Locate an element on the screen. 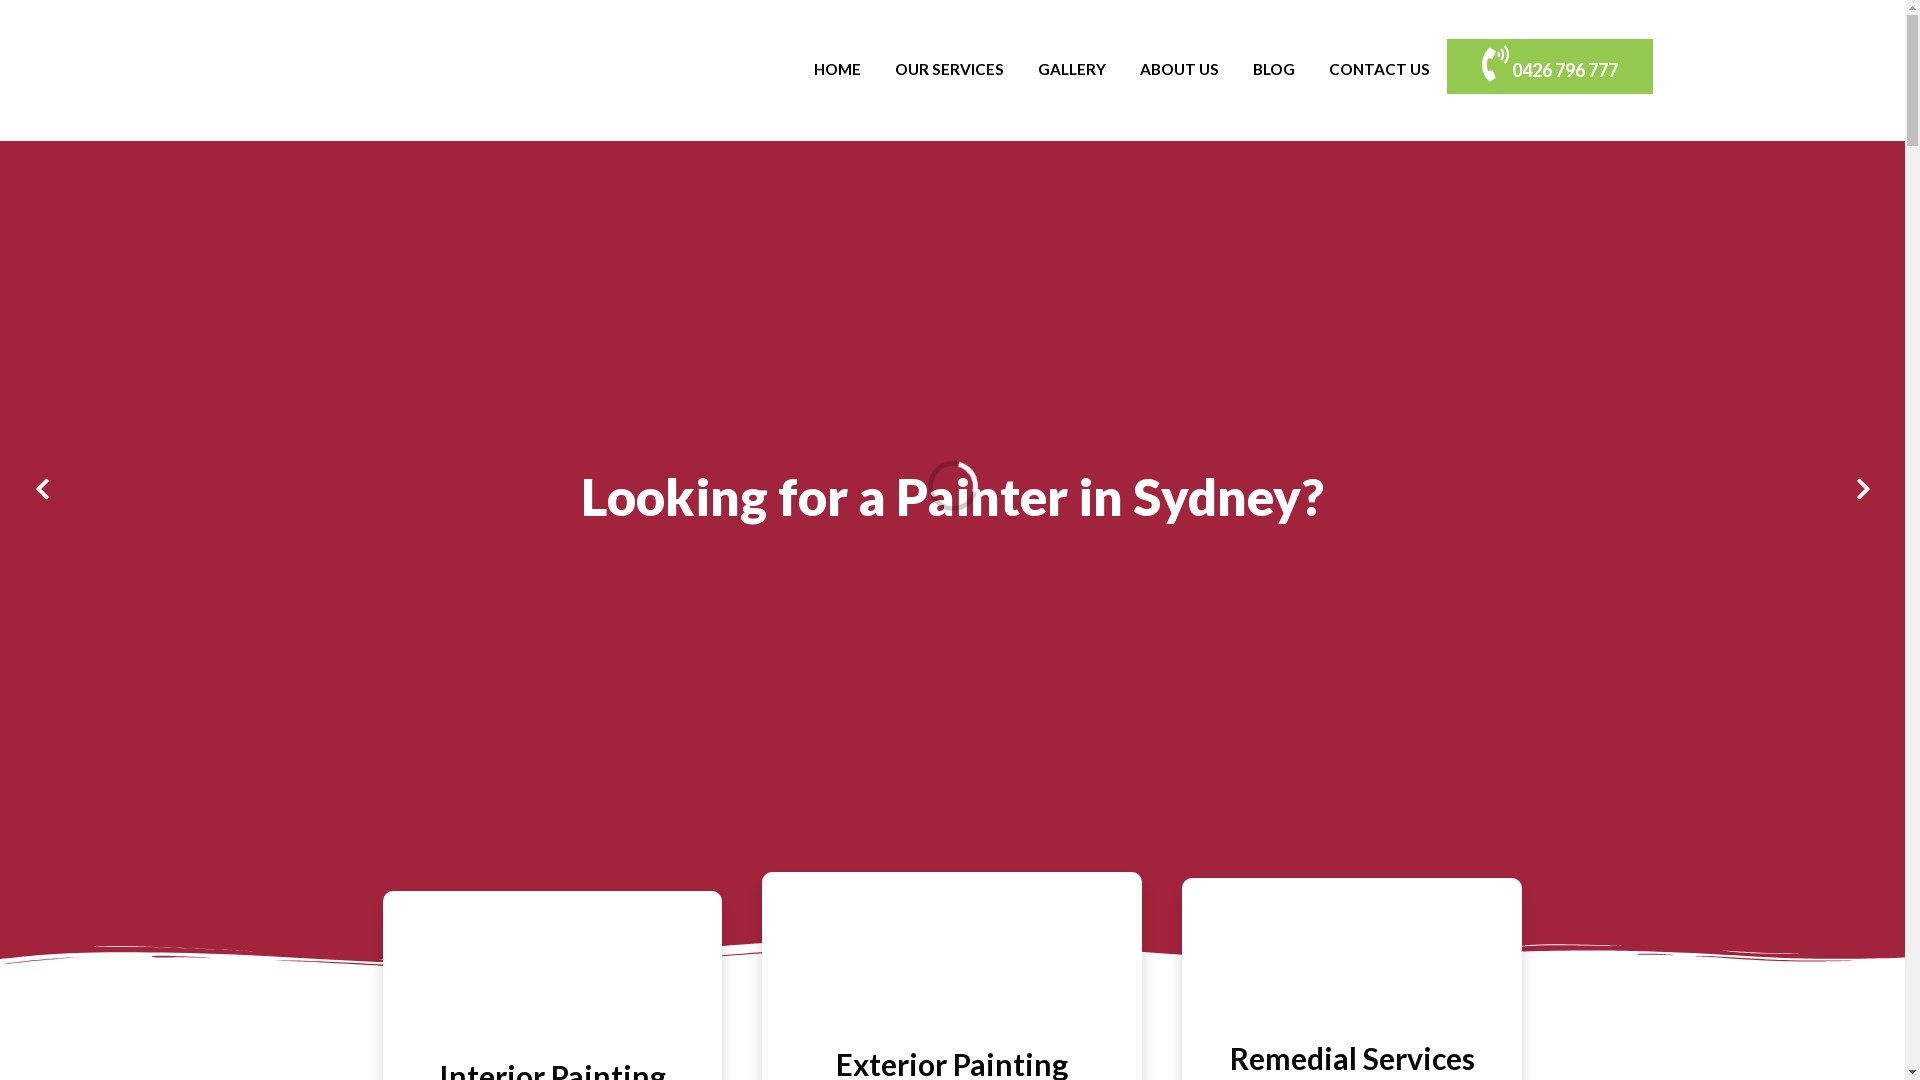 This screenshot has height=1080, width=1920. OUR SERVICES is located at coordinates (950, 70).